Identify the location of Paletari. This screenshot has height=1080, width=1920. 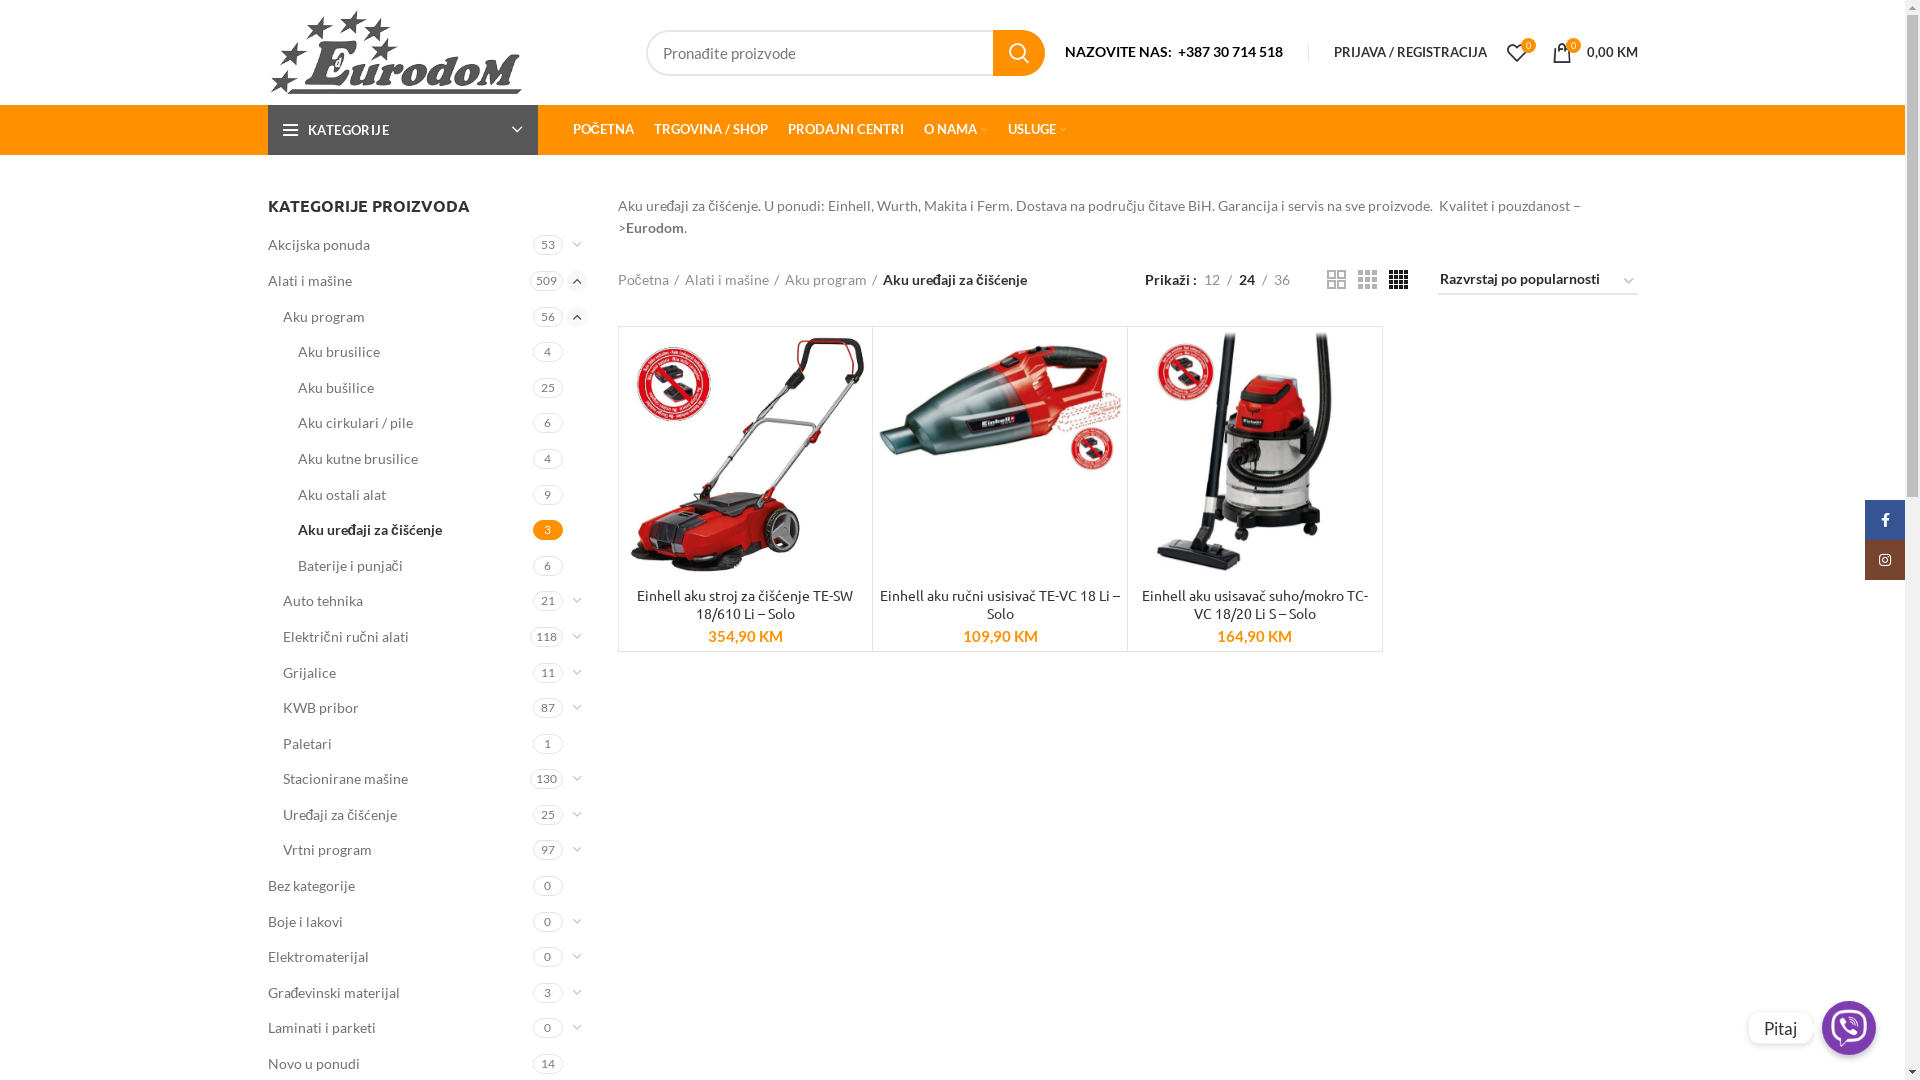
(407, 744).